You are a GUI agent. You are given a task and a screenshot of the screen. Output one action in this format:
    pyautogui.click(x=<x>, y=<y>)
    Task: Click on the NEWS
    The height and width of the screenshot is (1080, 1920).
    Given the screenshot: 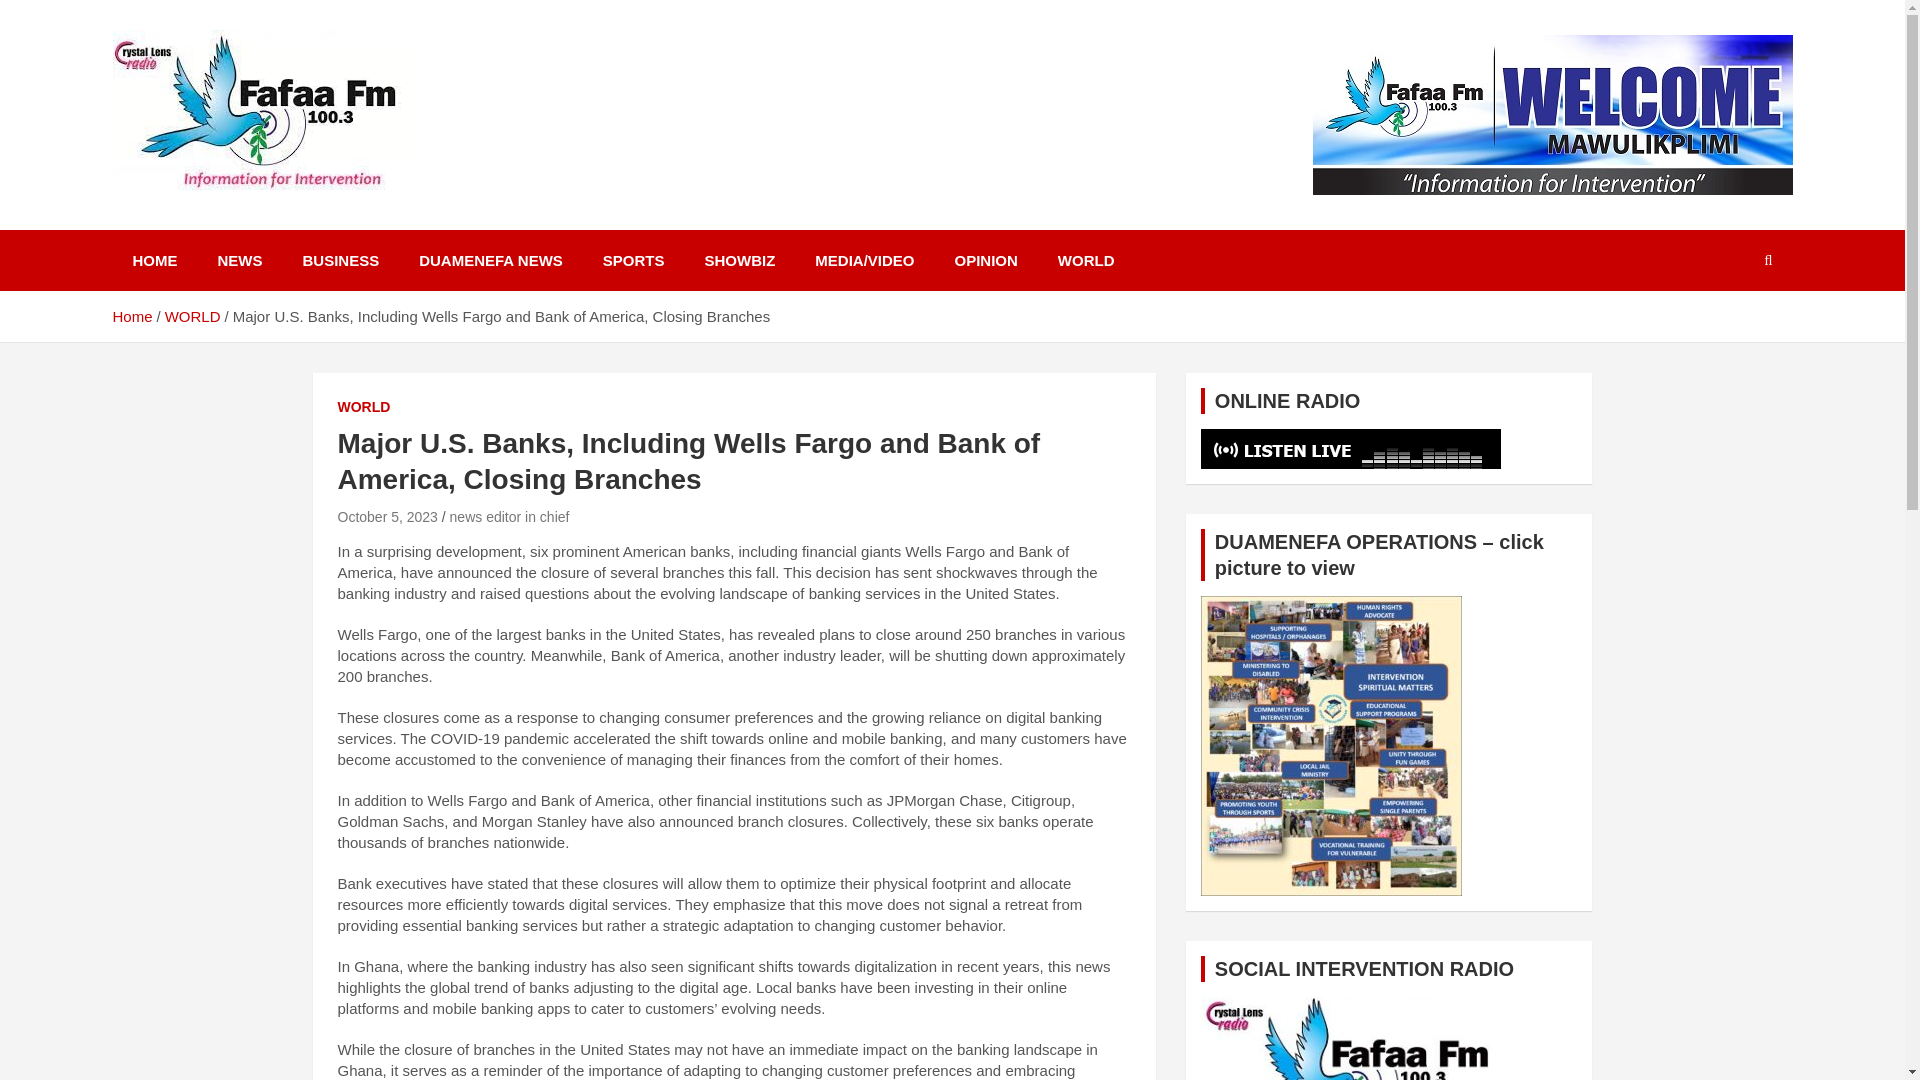 What is the action you would take?
    pyautogui.click(x=240, y=260)
    